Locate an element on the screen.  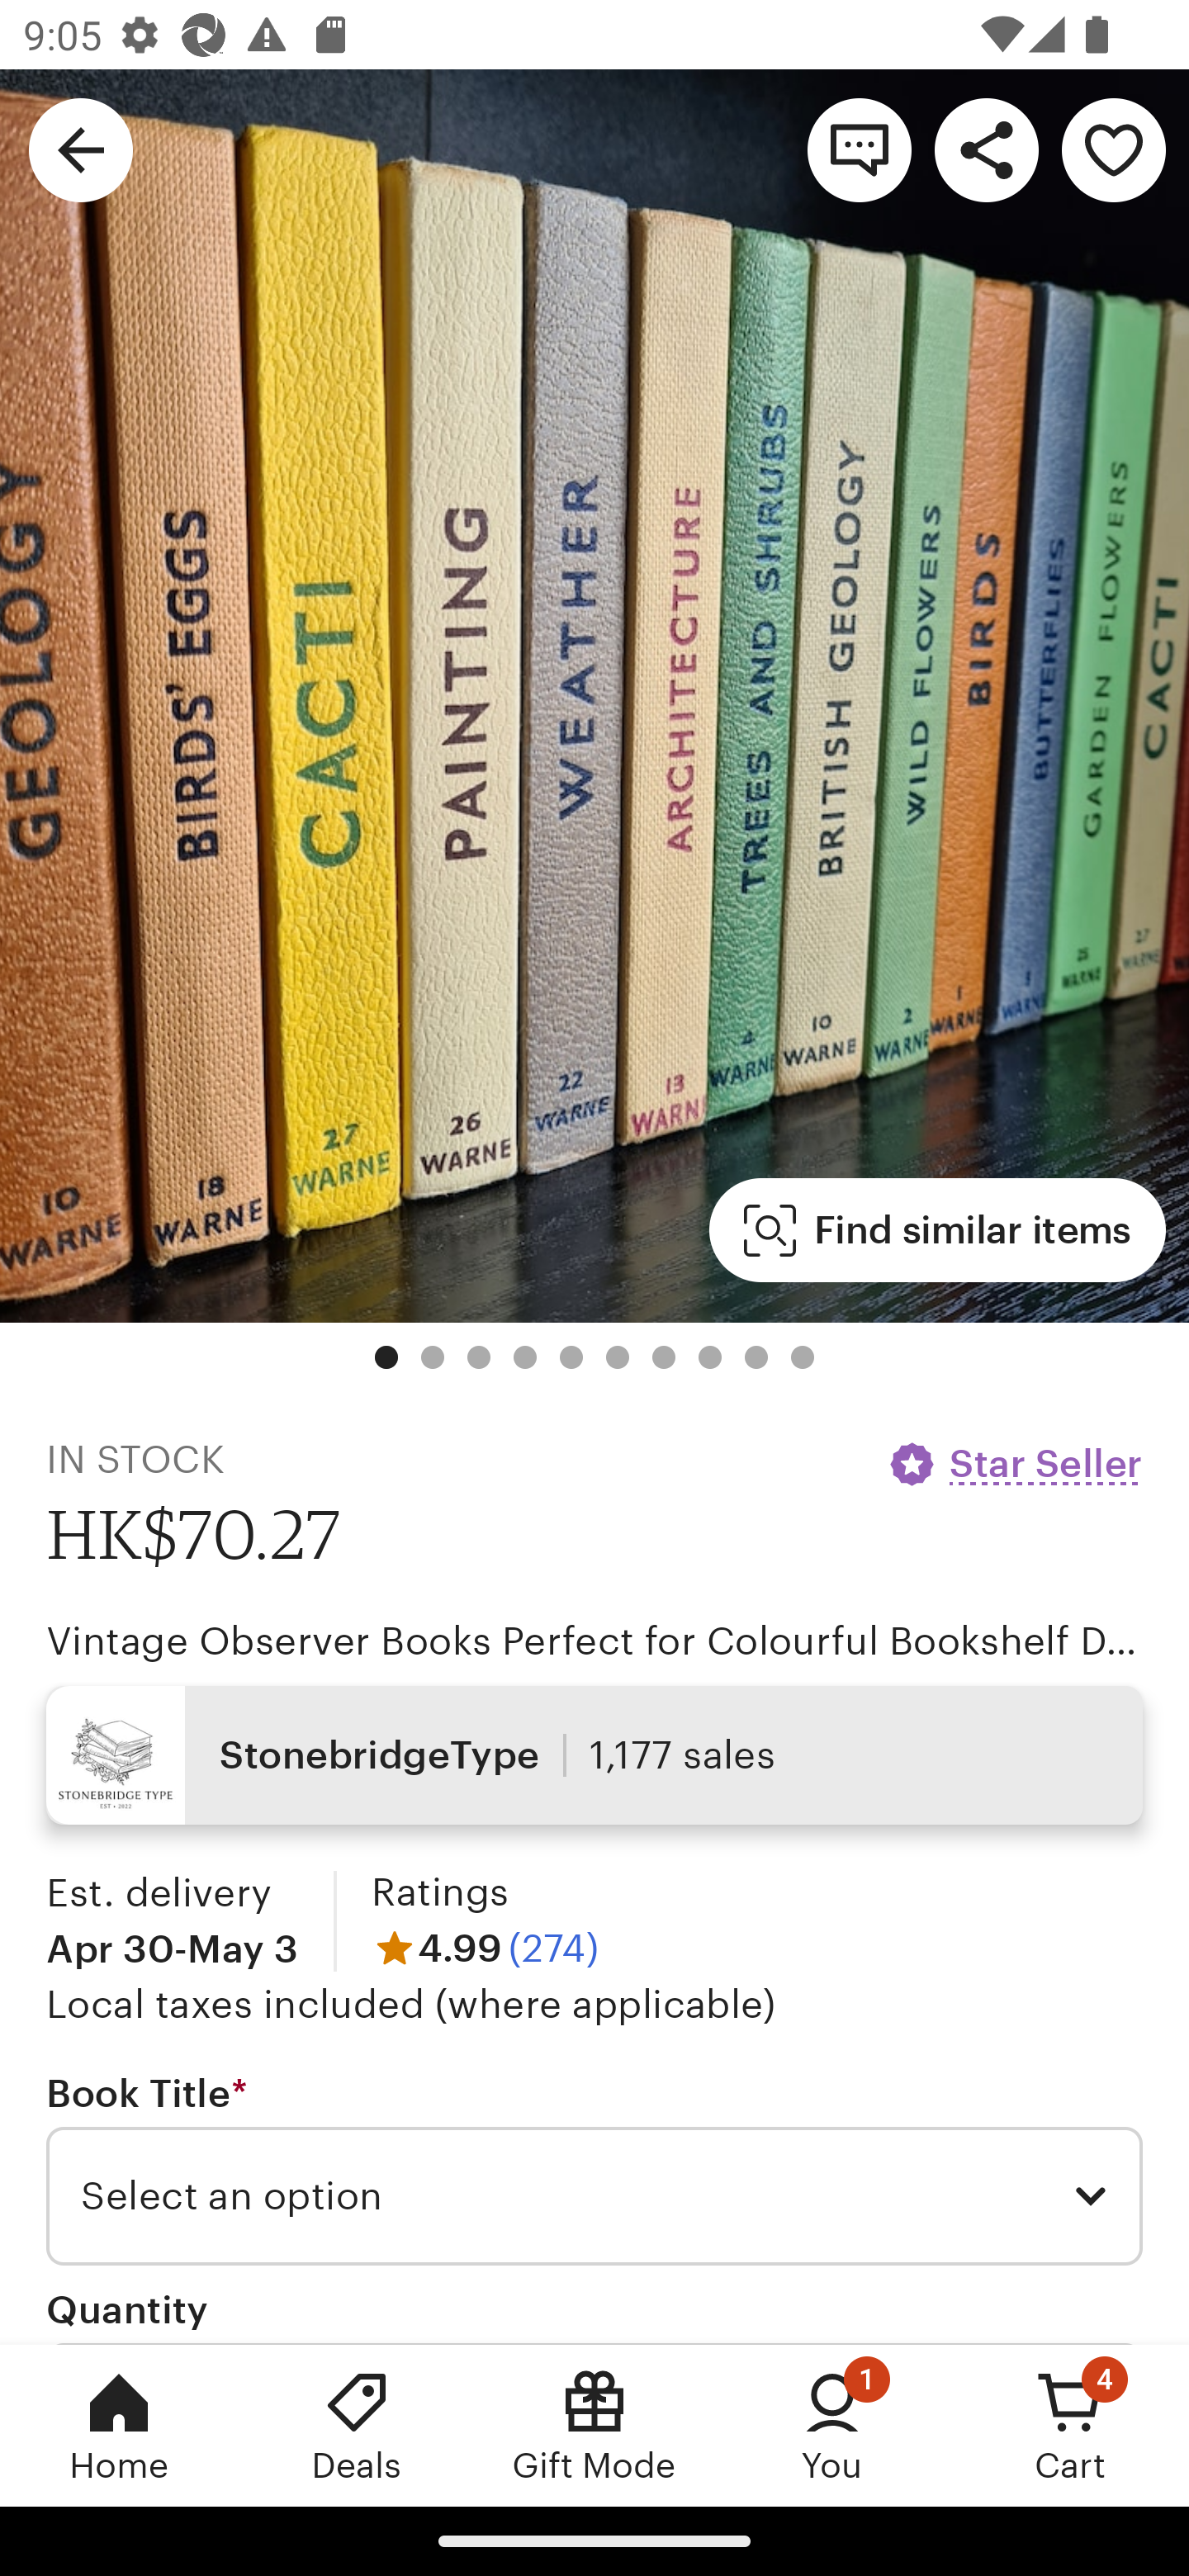
Star Seller is located at coordinates (1014, 1464).